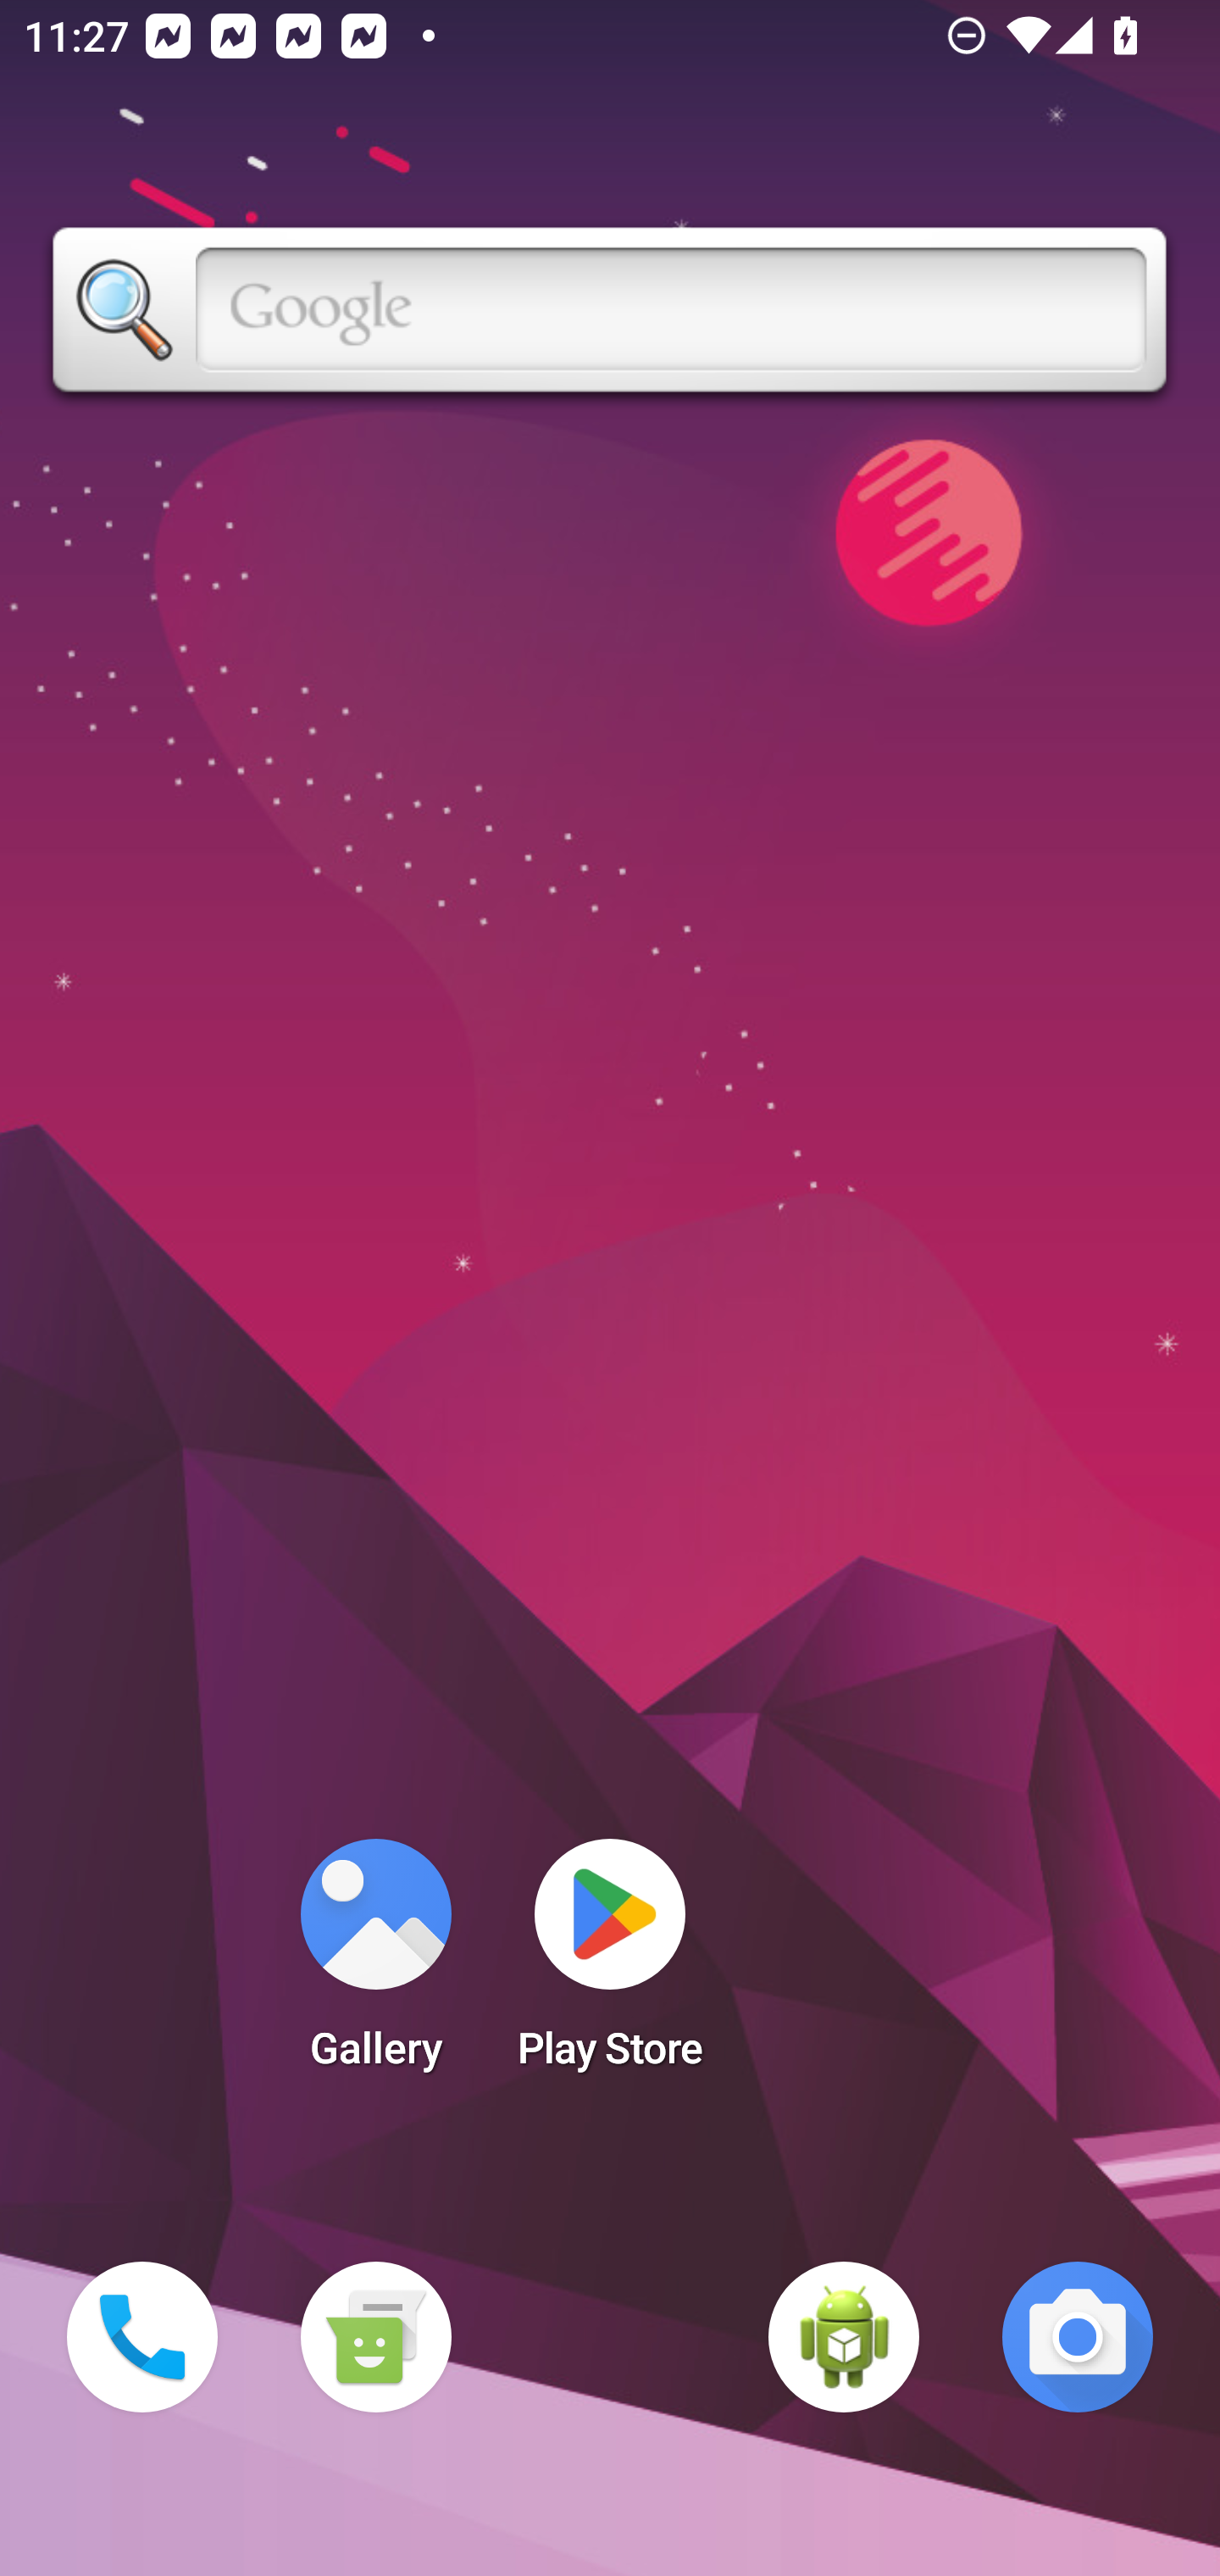 The image size is (1220, 2576). Describe the element at coordinates (844, 2337) in the screenshot. I see `WebView Browser Tester` at that location.